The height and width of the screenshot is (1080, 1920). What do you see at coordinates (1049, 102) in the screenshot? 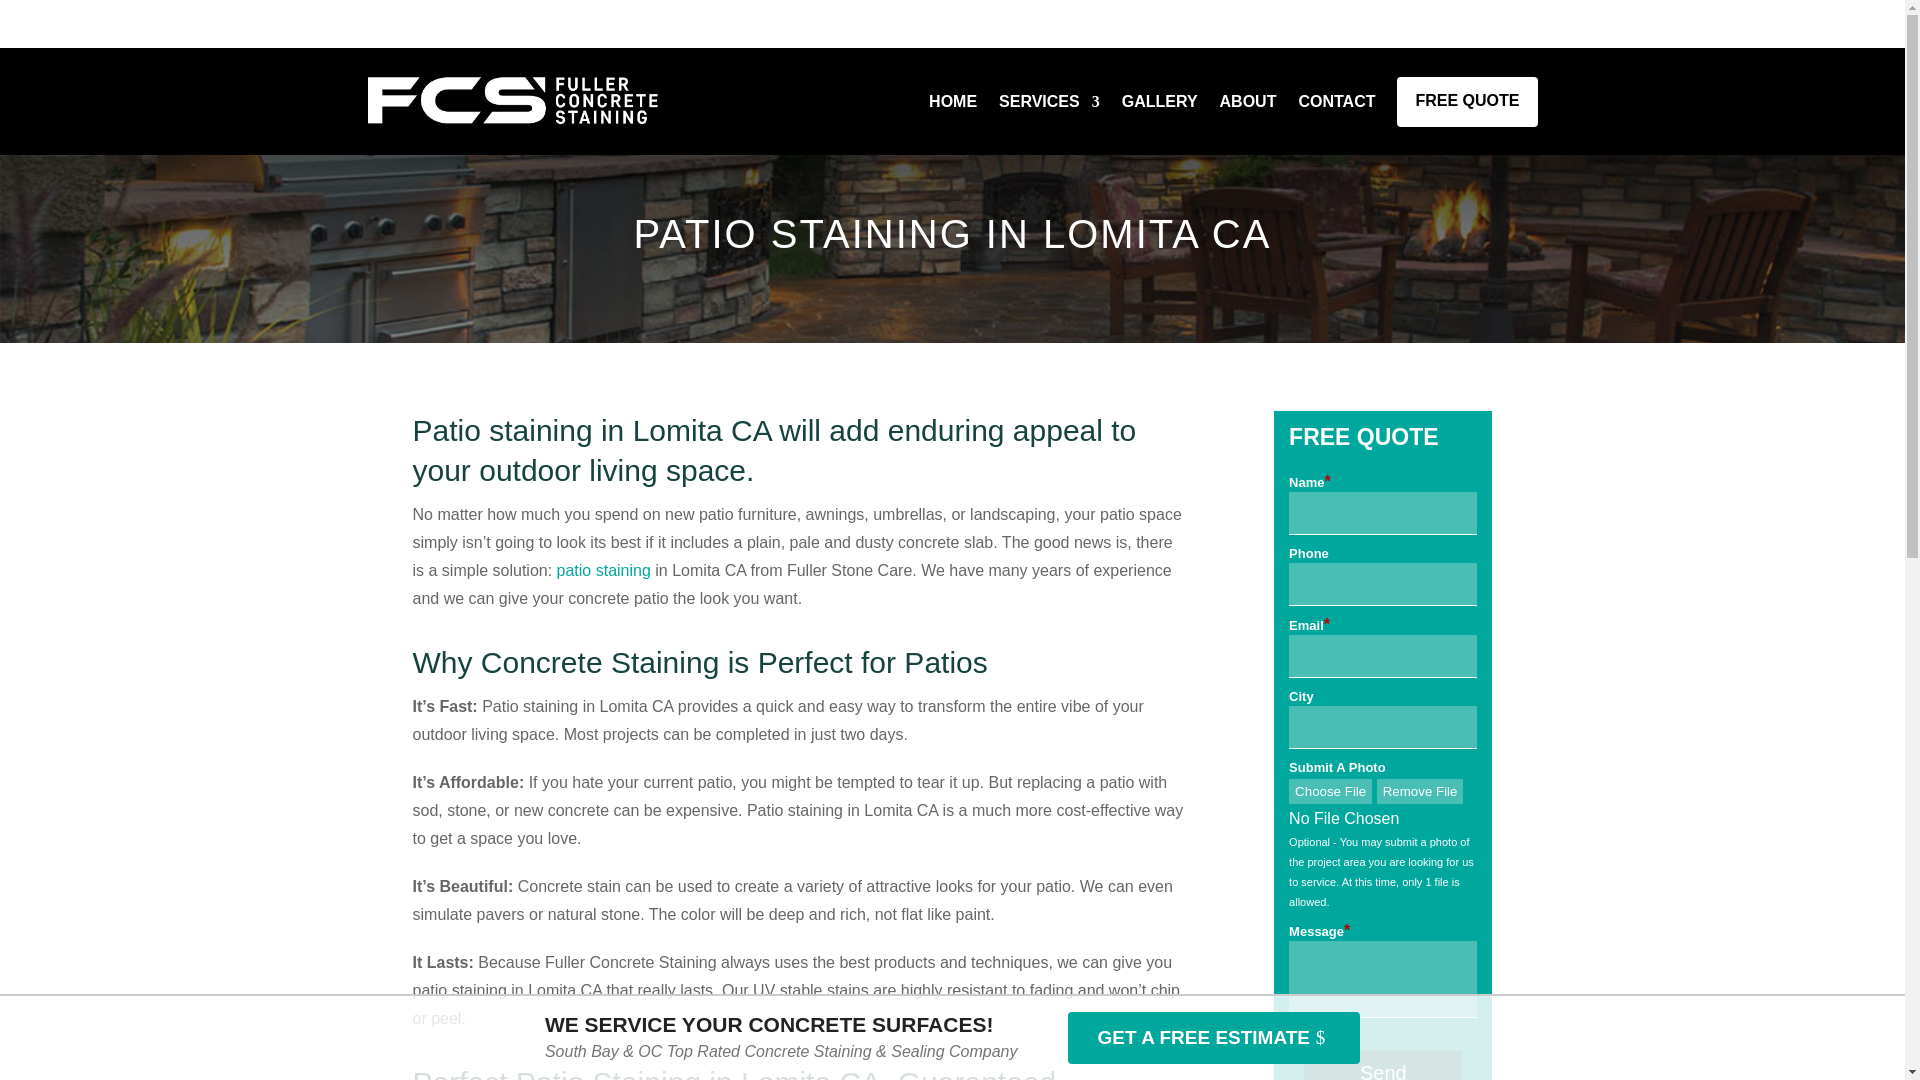
I see `SERVICES` at bounding box center [1049, 102].